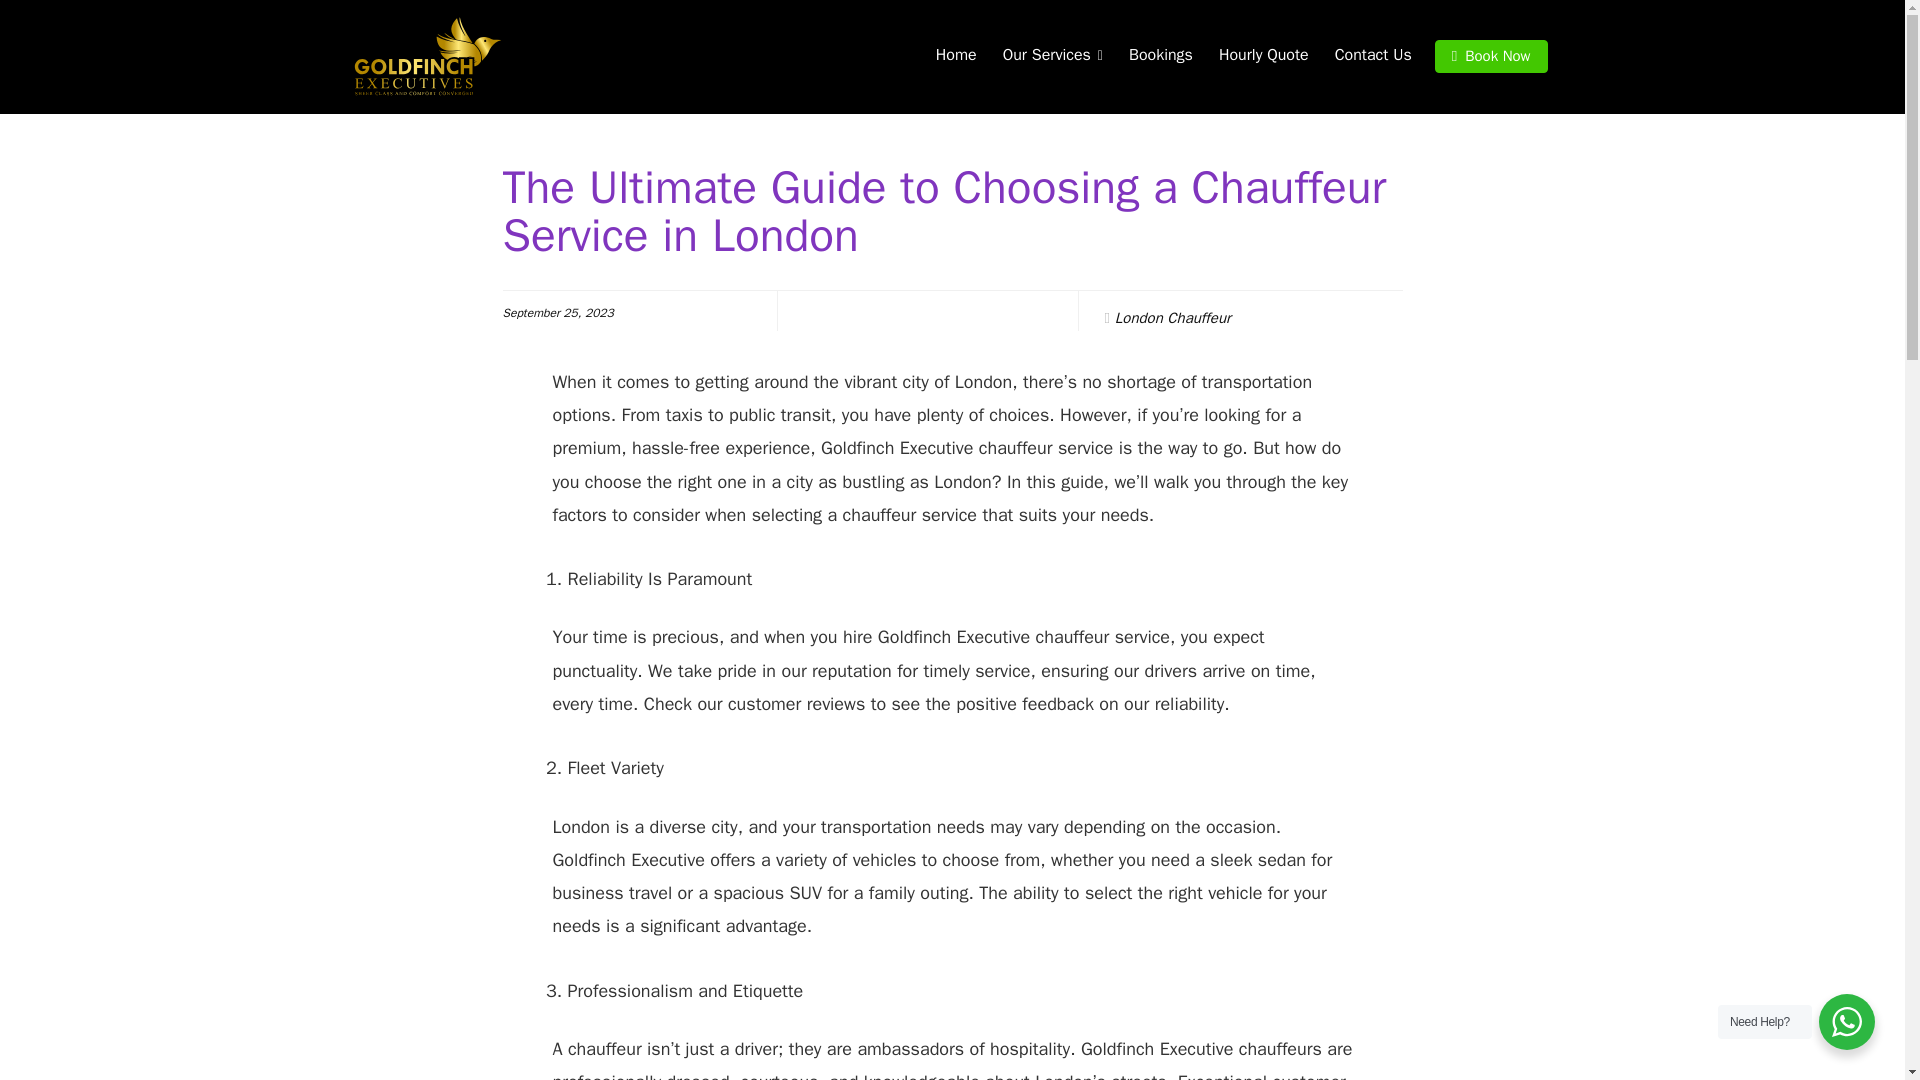  I want to click on Book Now, so click(1490, 56).